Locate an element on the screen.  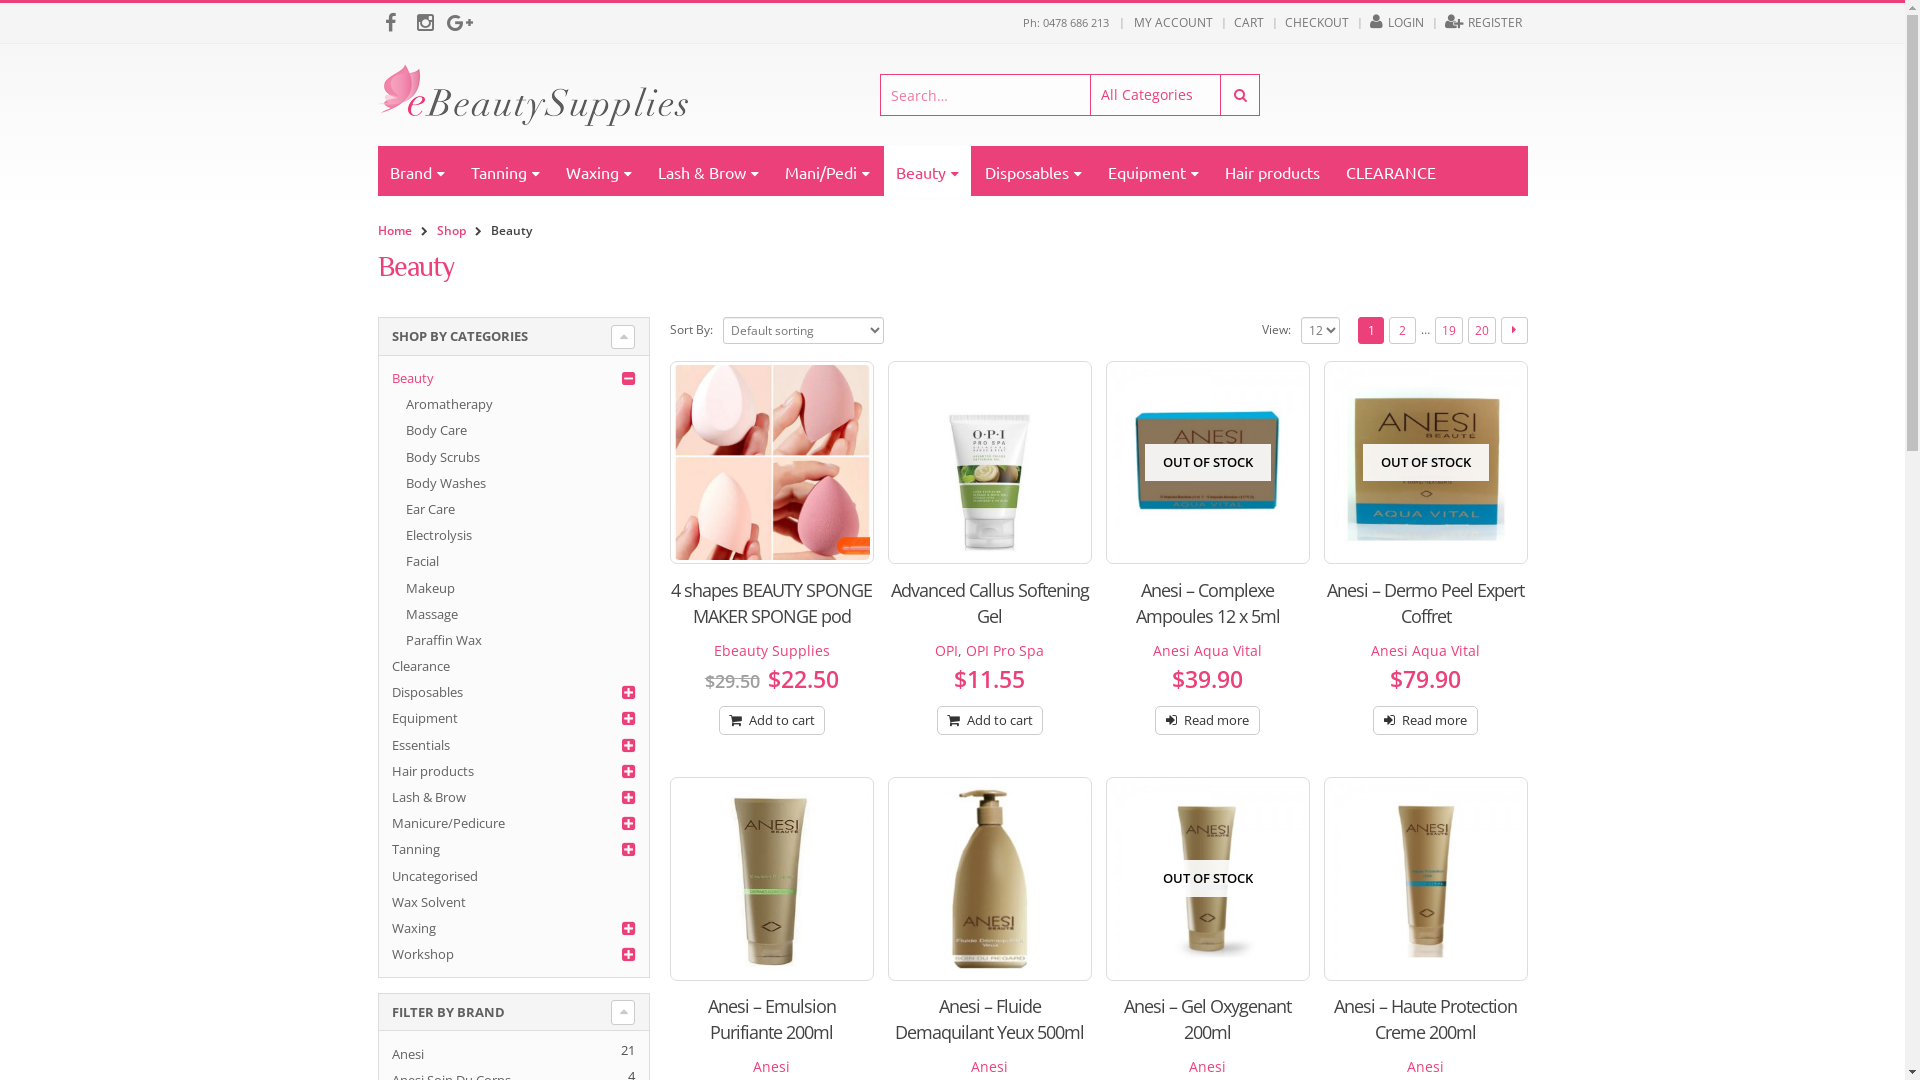
Brand is located at coordinates (418, 171).